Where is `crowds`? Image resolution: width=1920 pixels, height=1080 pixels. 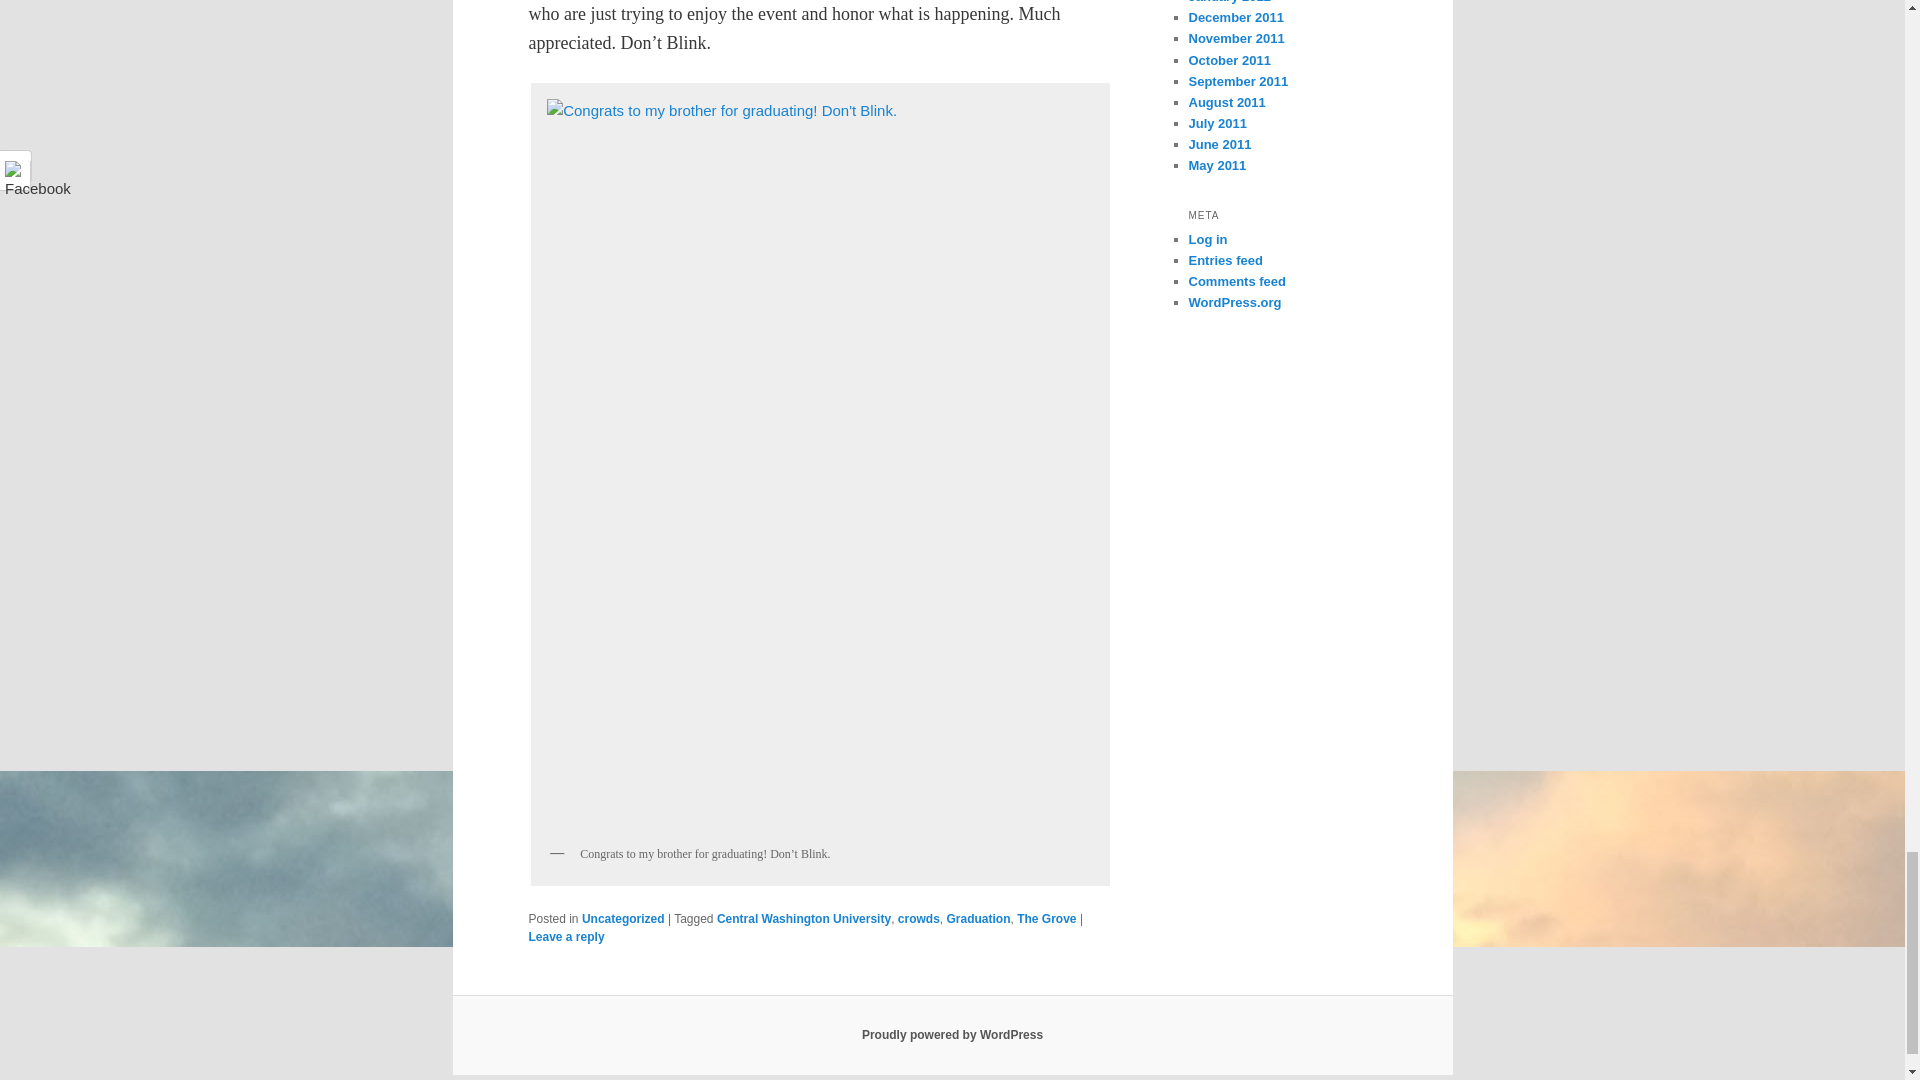
crowds is located at coordinates (919, 918).